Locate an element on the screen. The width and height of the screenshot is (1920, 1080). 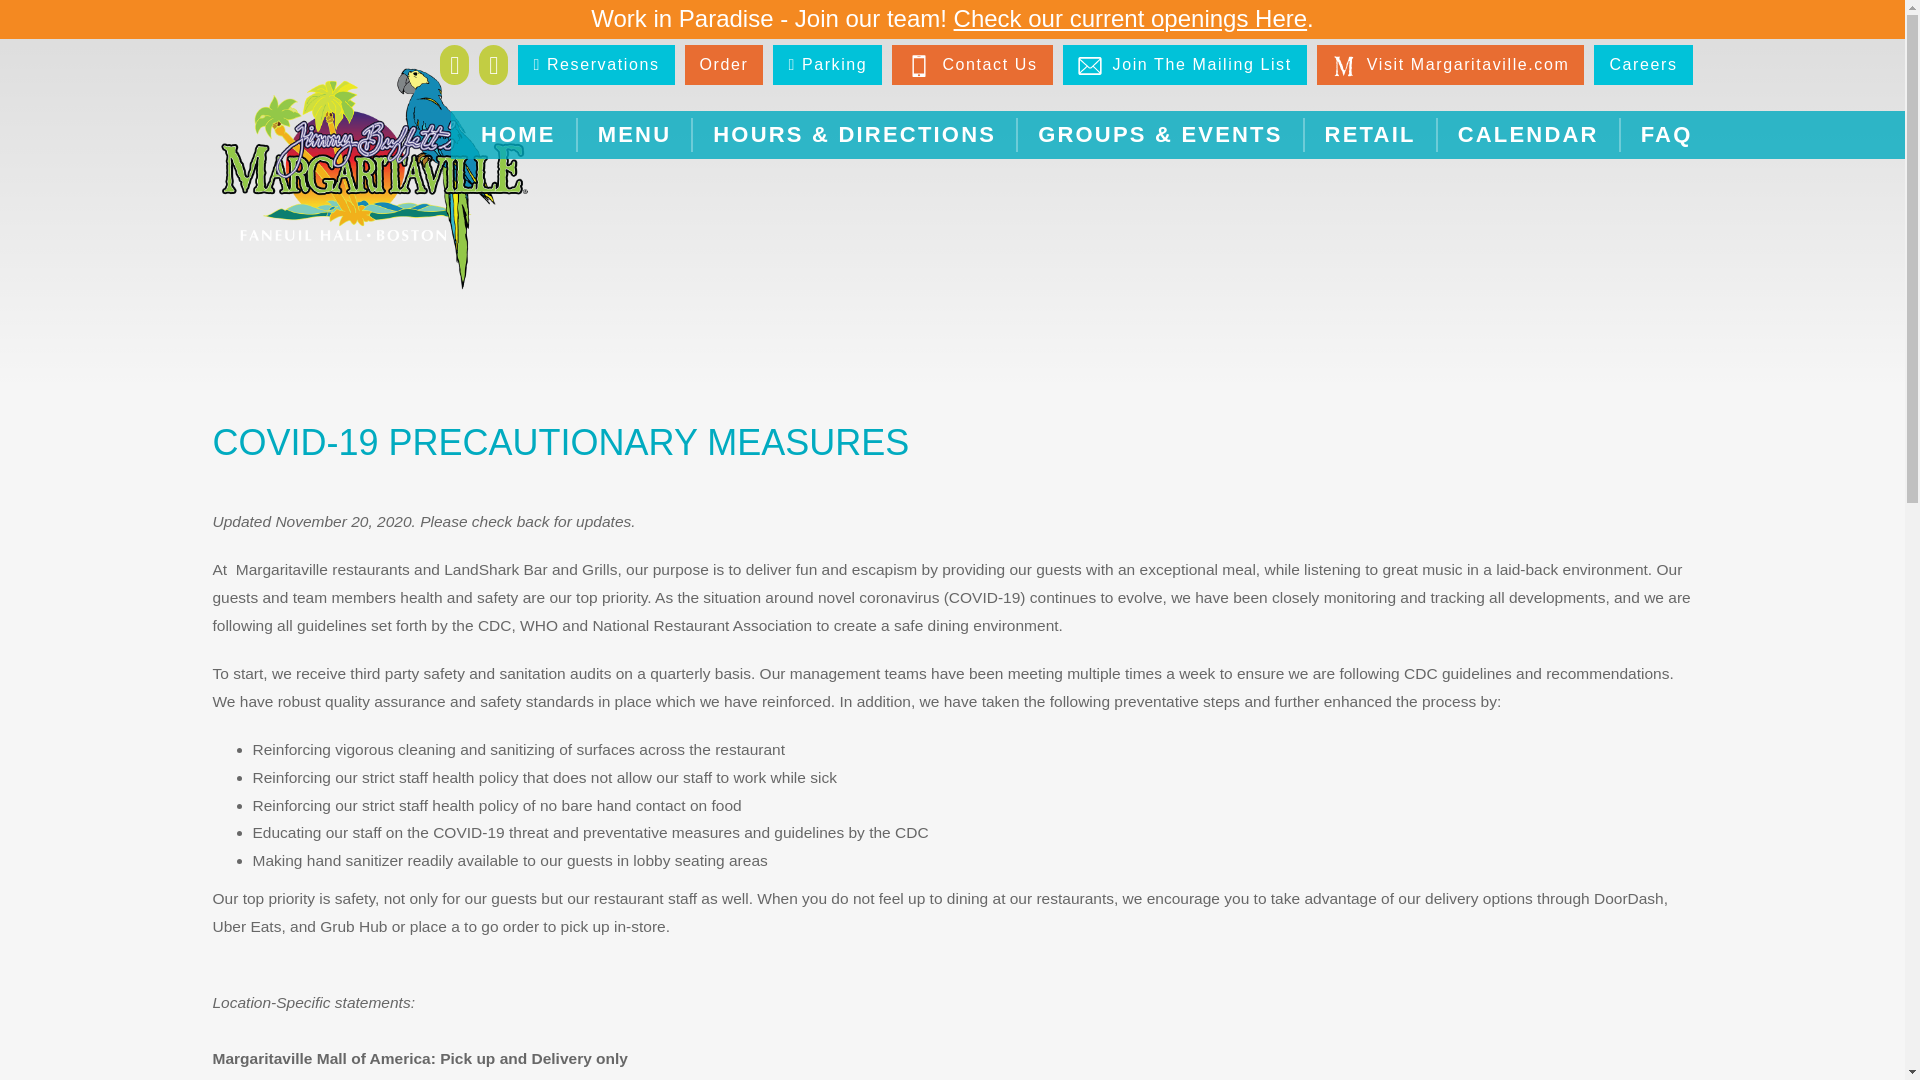
MENU is located at coordinates (634, 134).